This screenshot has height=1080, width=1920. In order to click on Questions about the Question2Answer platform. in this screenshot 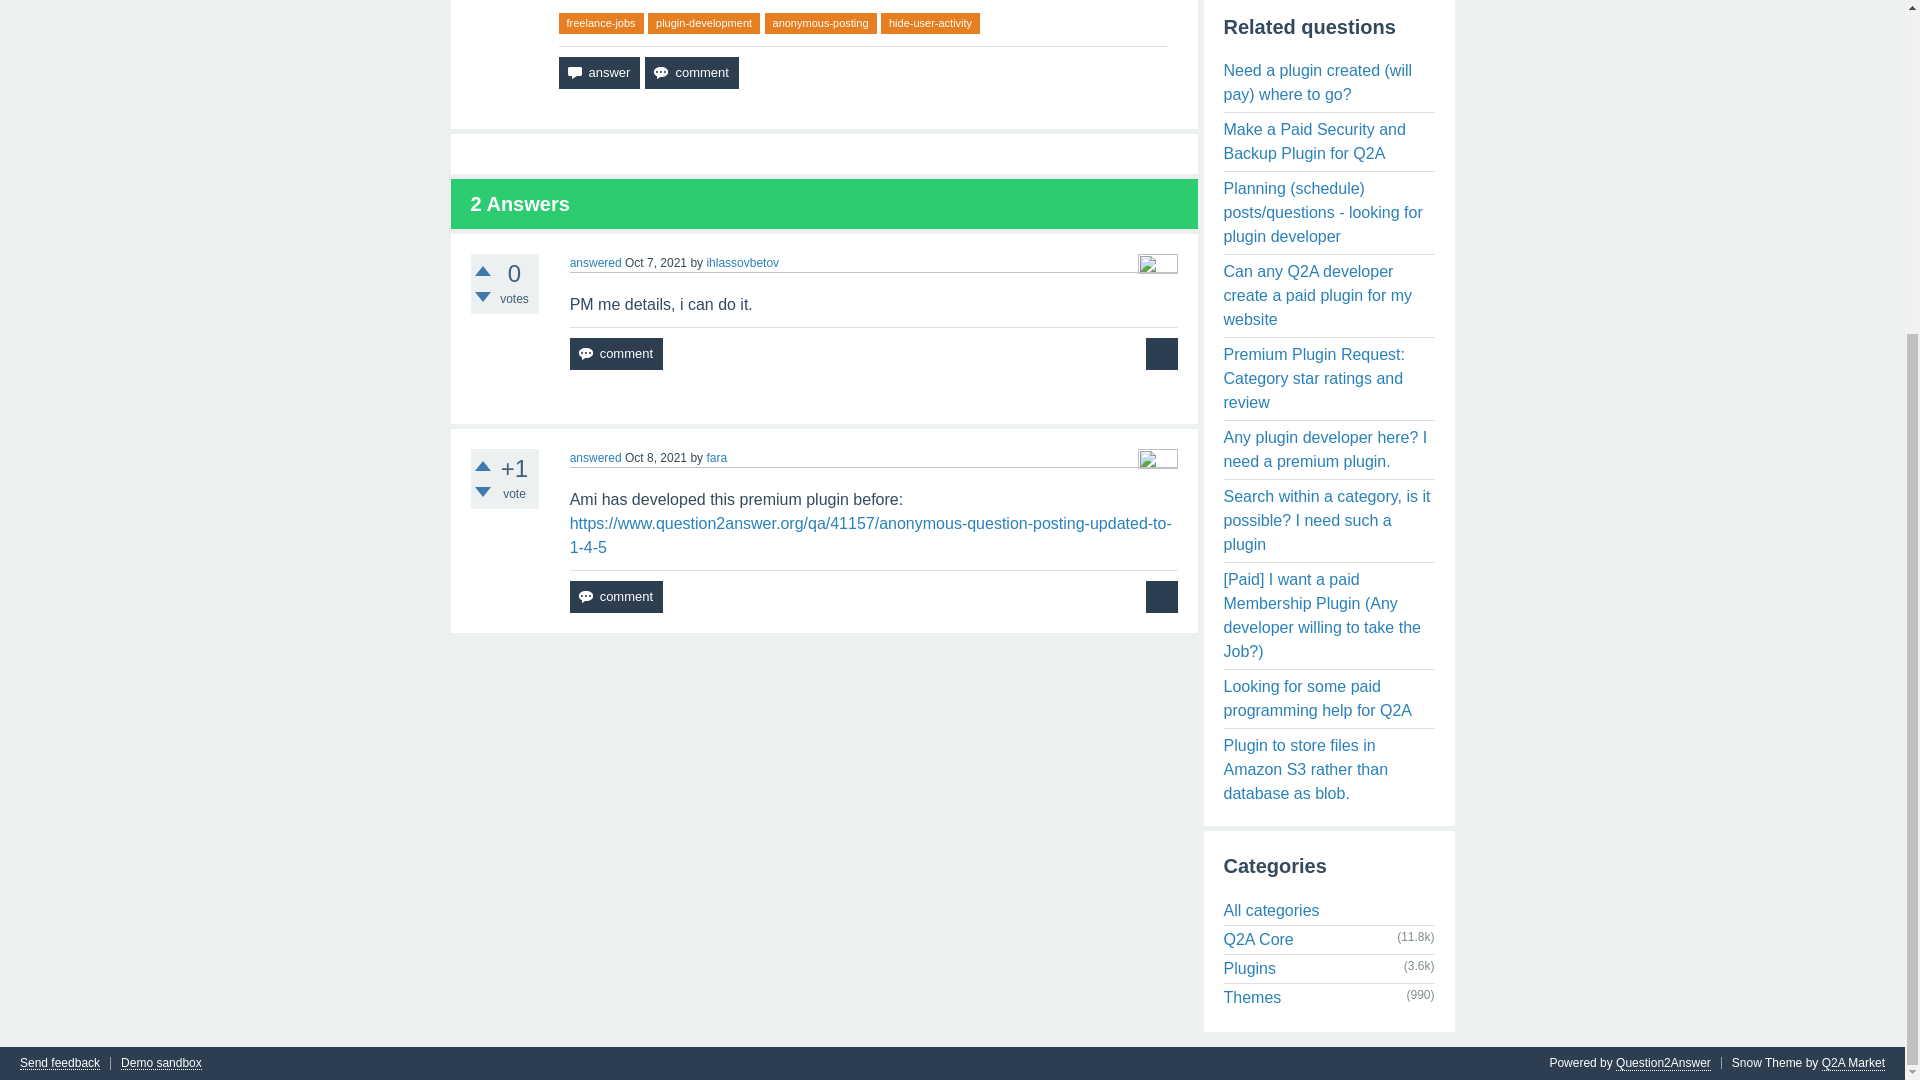, I will do `click(1259, 939)`.